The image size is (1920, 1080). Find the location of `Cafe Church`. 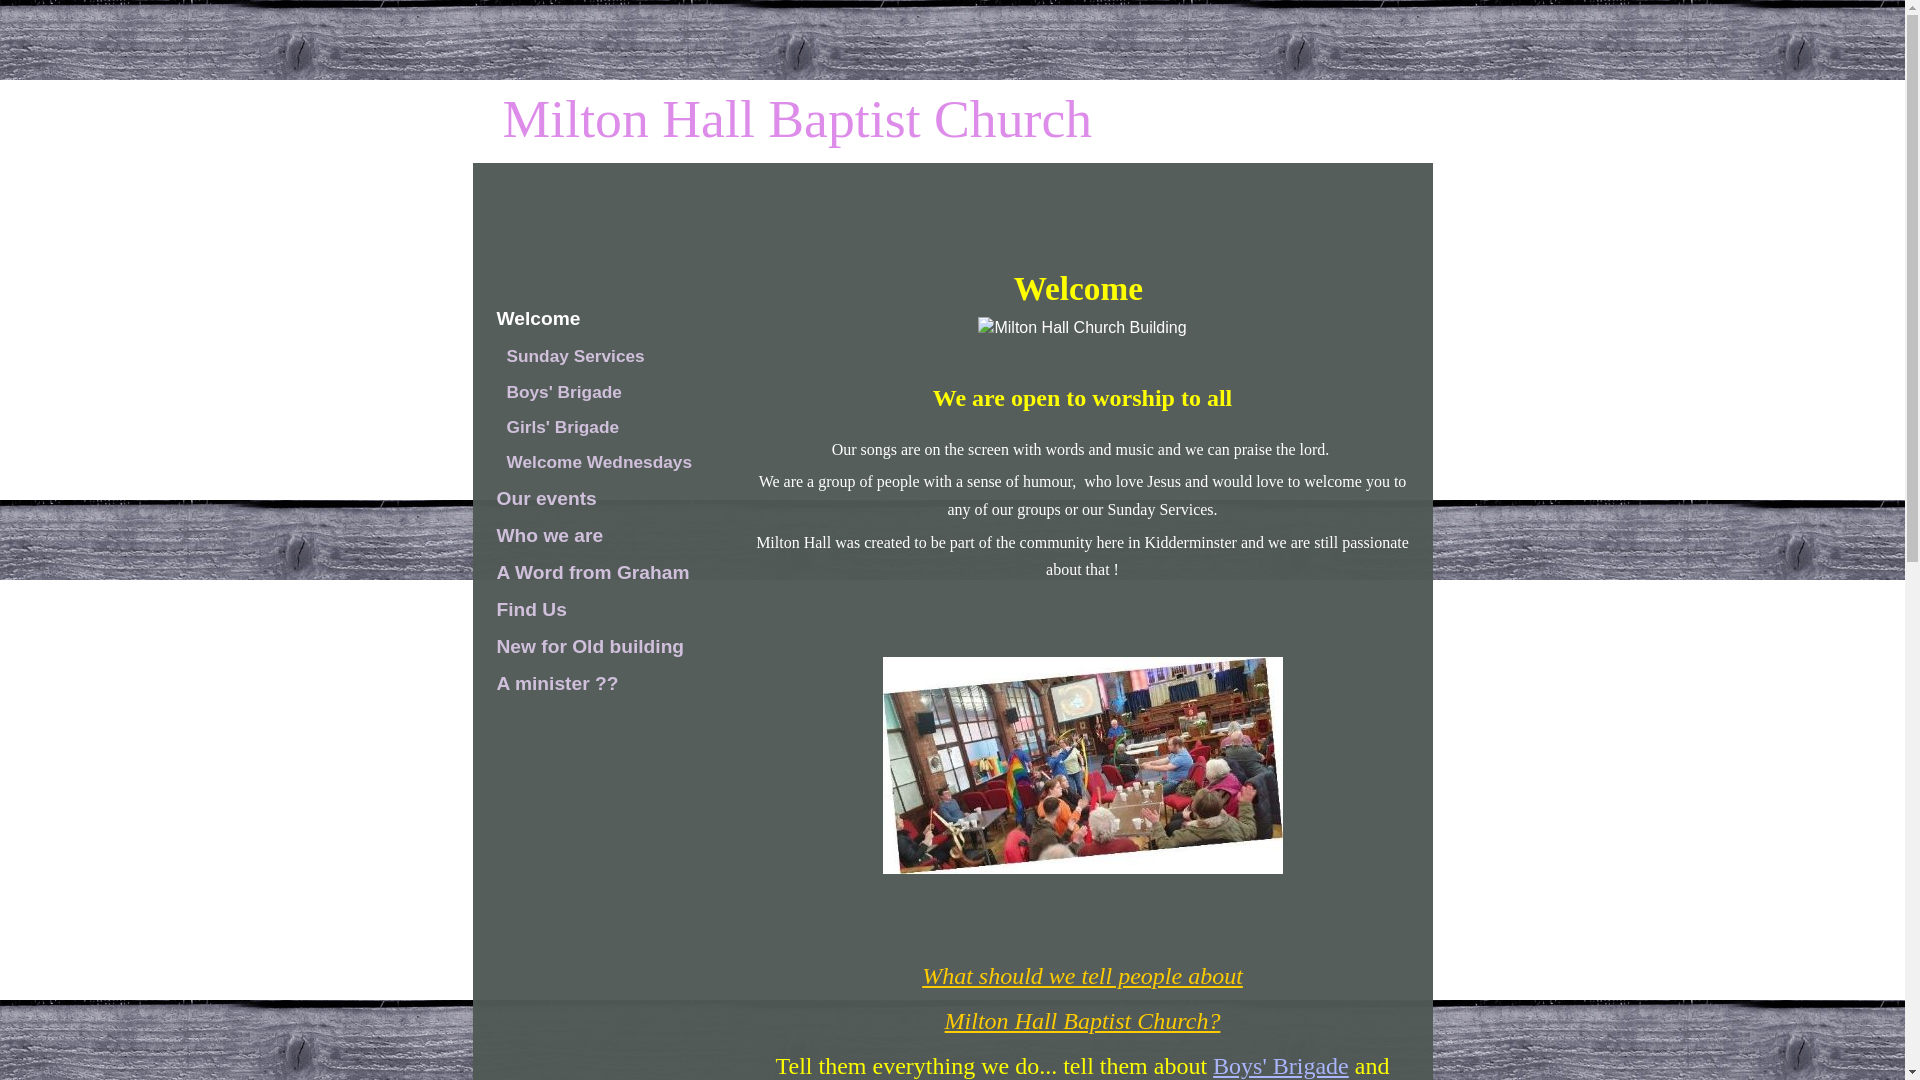

Cafe Church is located at coordinates (1082, 764).